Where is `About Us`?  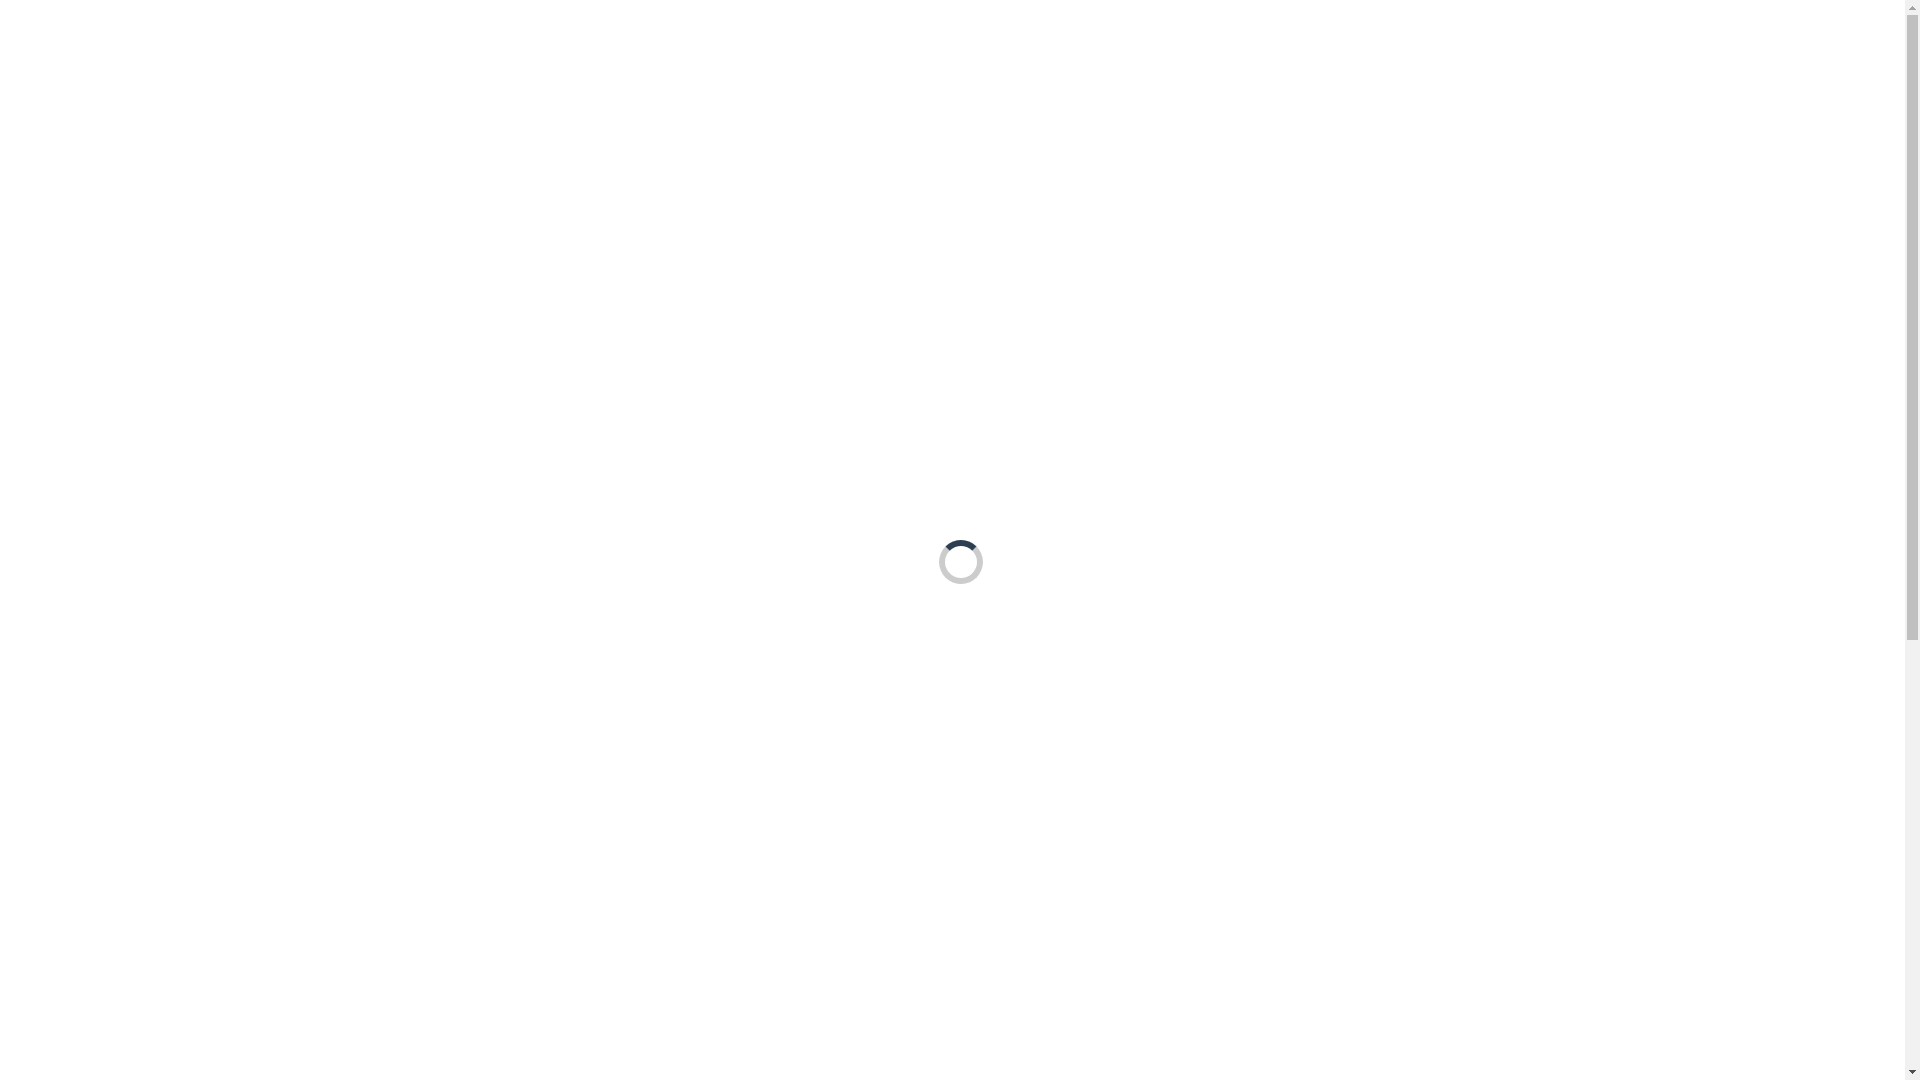
About Us is located at coordinates (1290, 37).